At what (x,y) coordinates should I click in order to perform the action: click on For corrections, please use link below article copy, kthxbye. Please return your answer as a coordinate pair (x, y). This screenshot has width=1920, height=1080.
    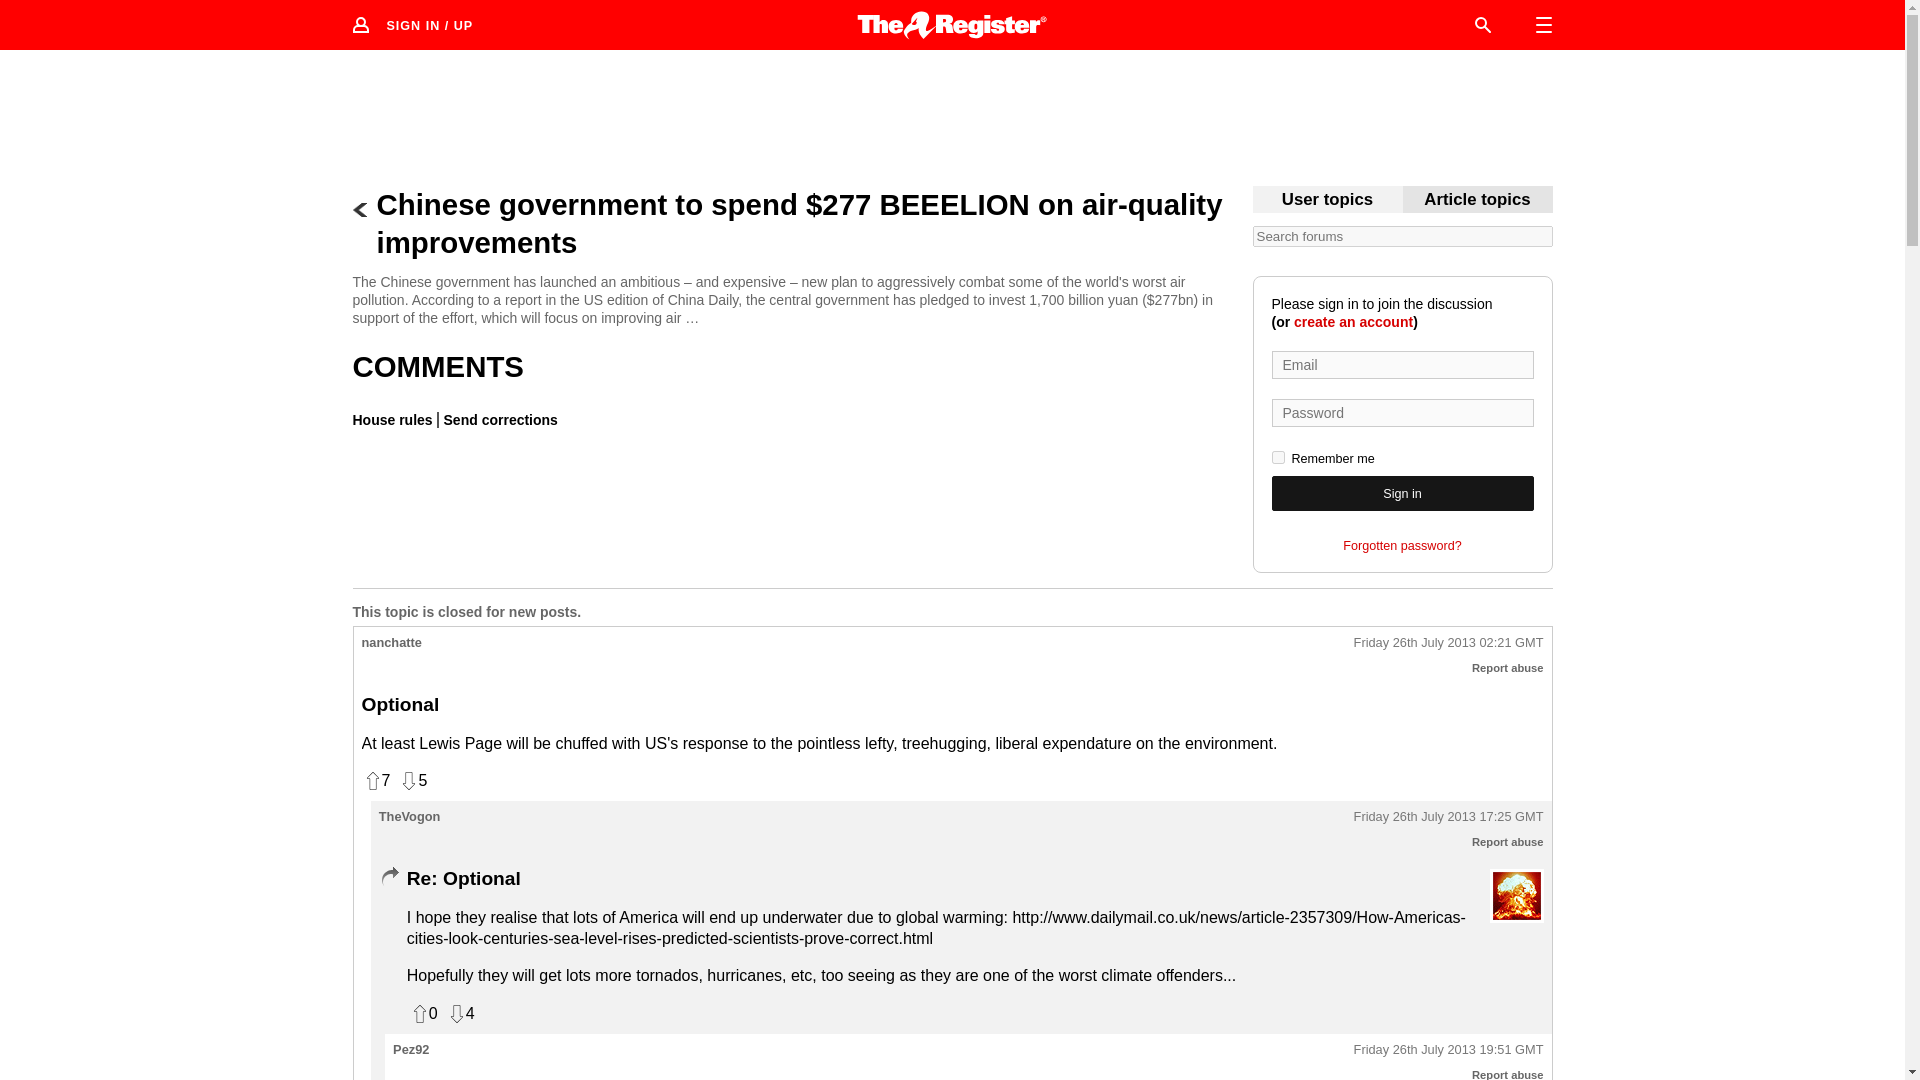
    Looking at the image, I should click on (1477, 200).